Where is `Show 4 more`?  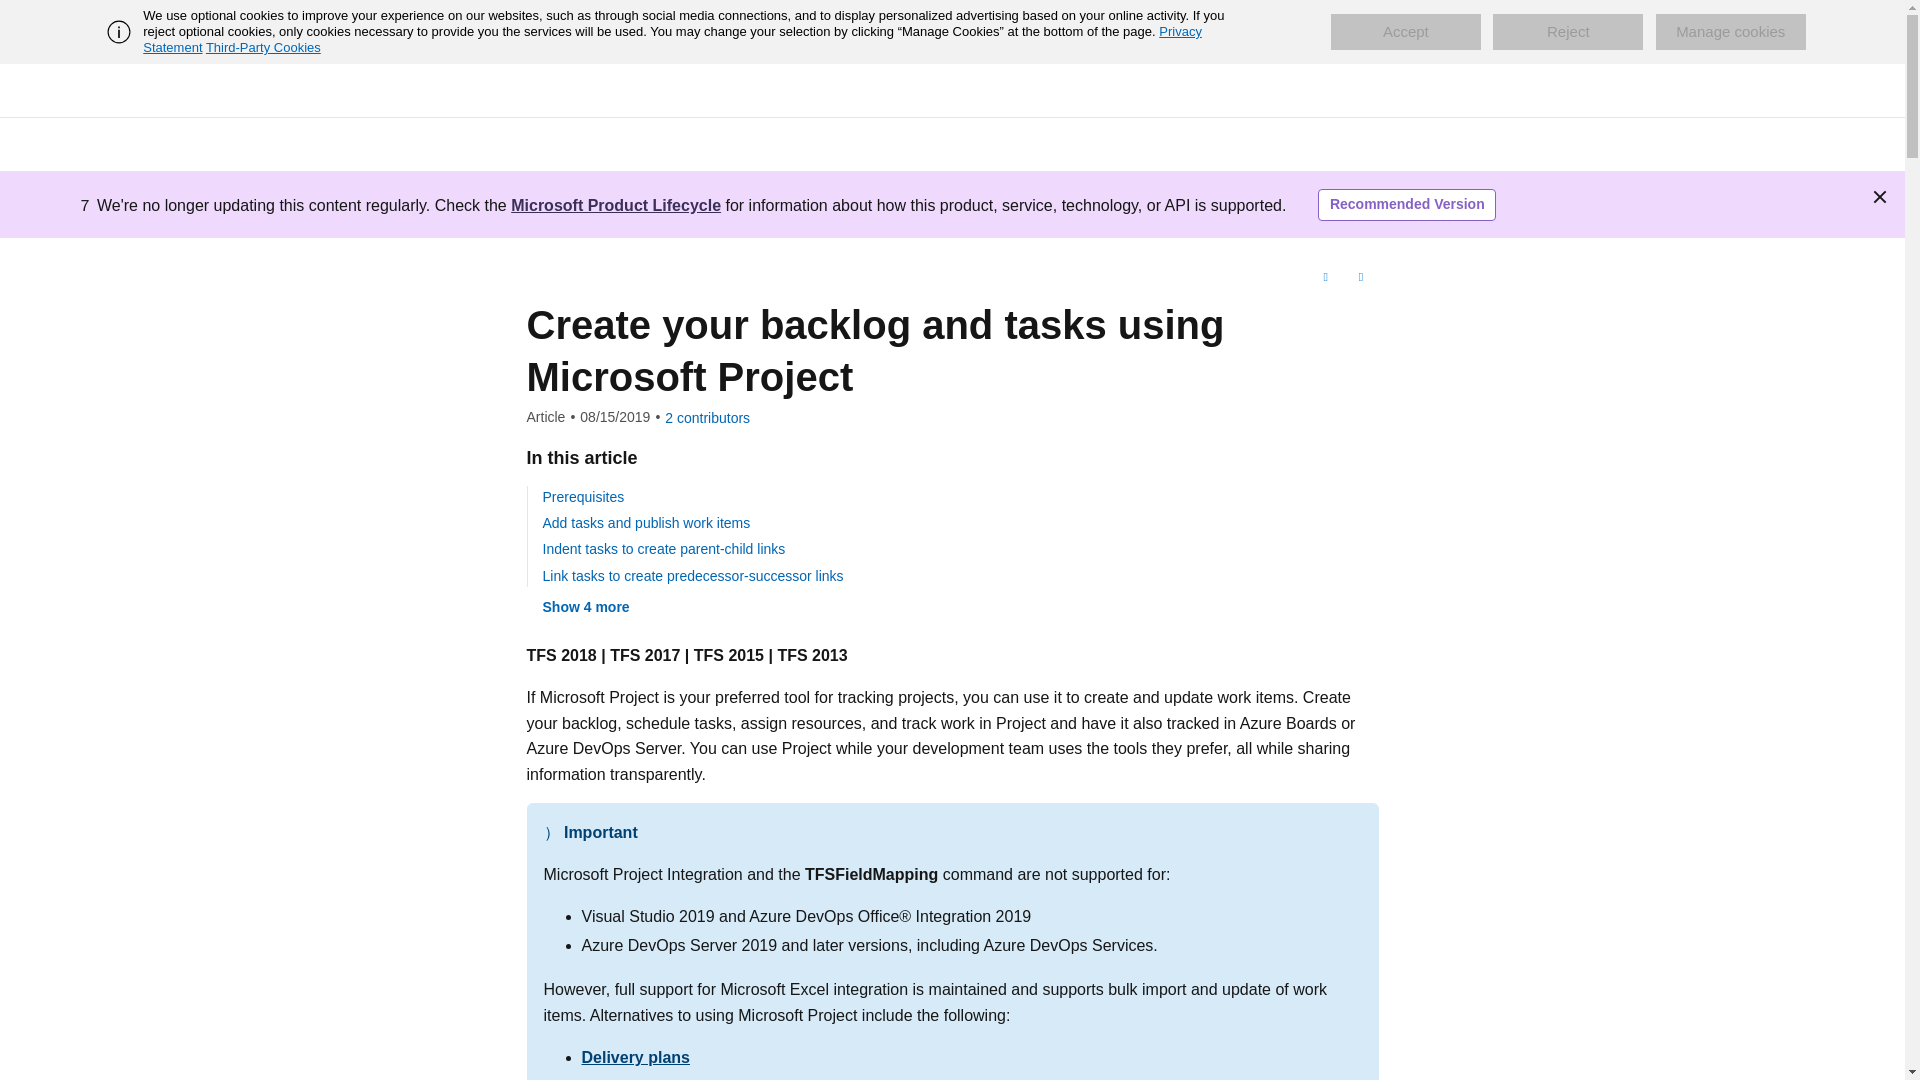 Show 4 more is located at coordinates (585, 606).